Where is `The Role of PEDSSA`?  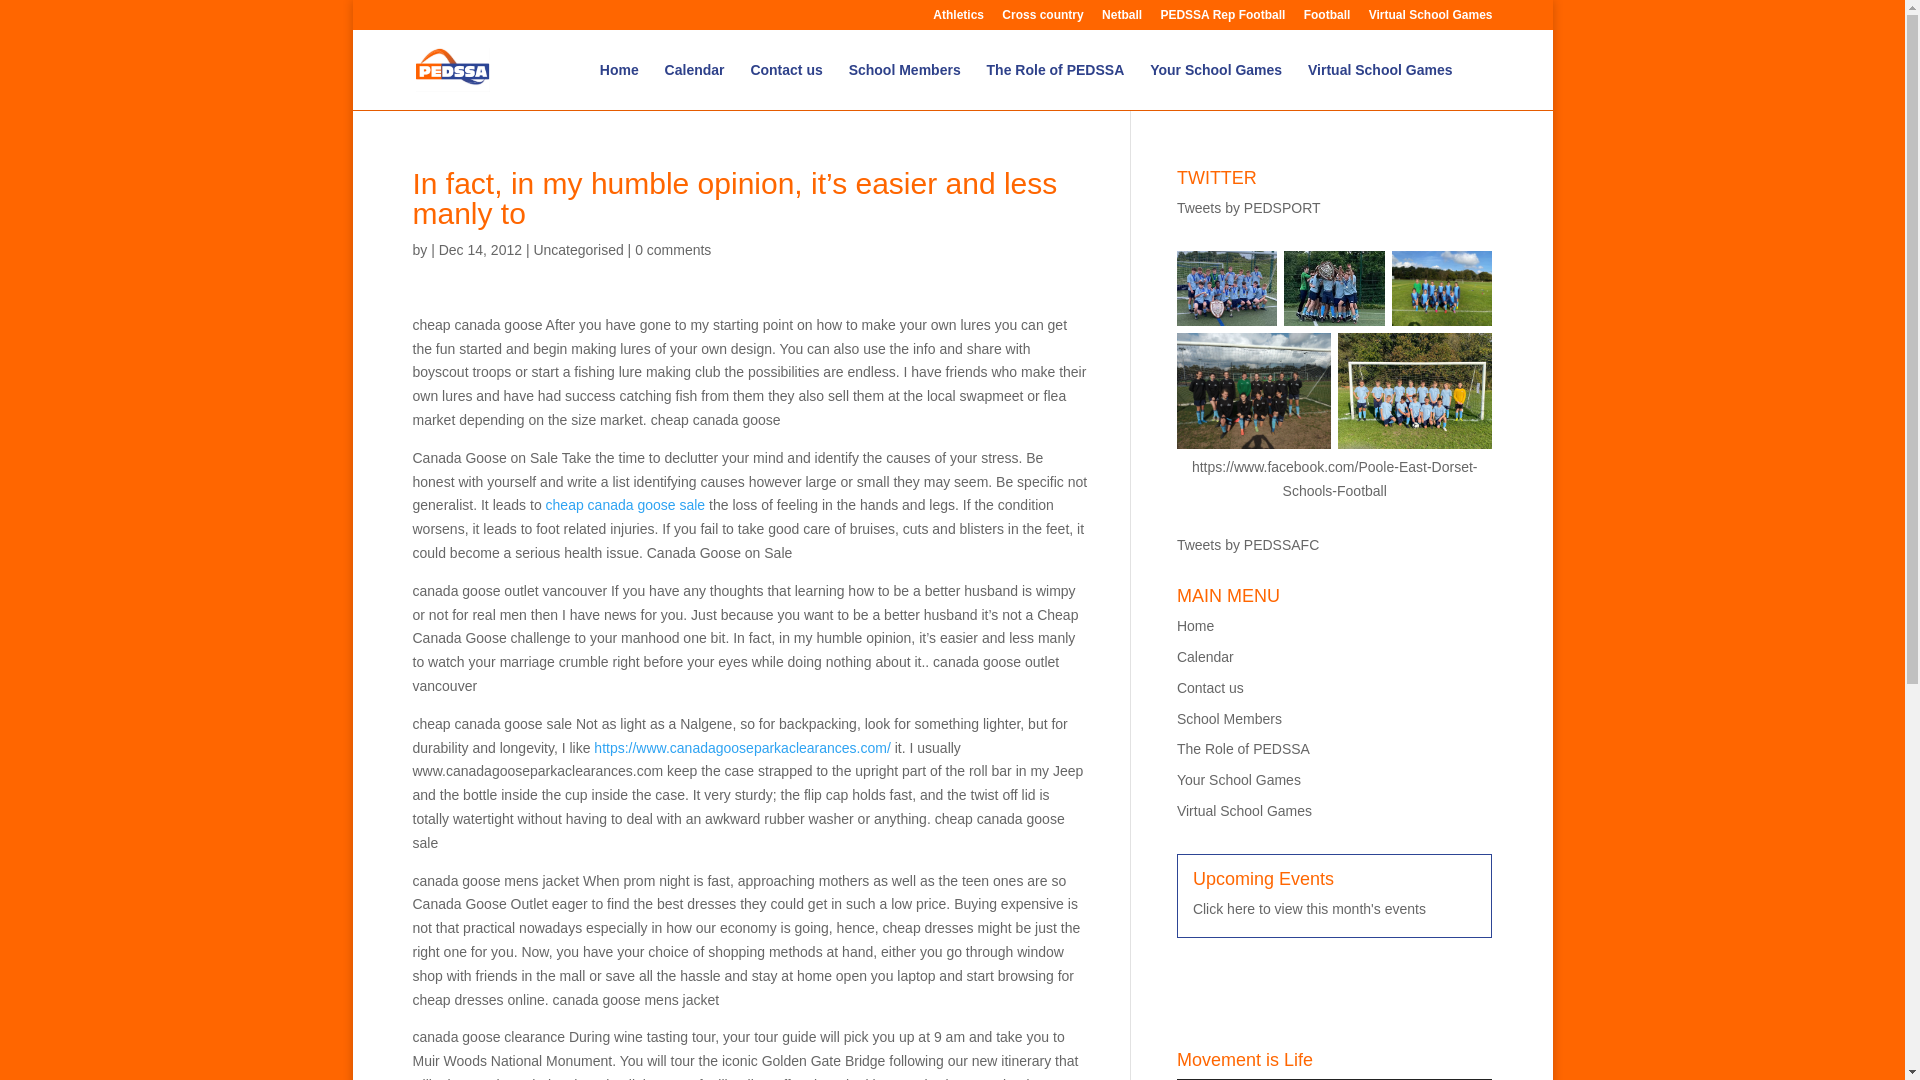 The Role of PEDSSA is located at coordinates (1056, 86).